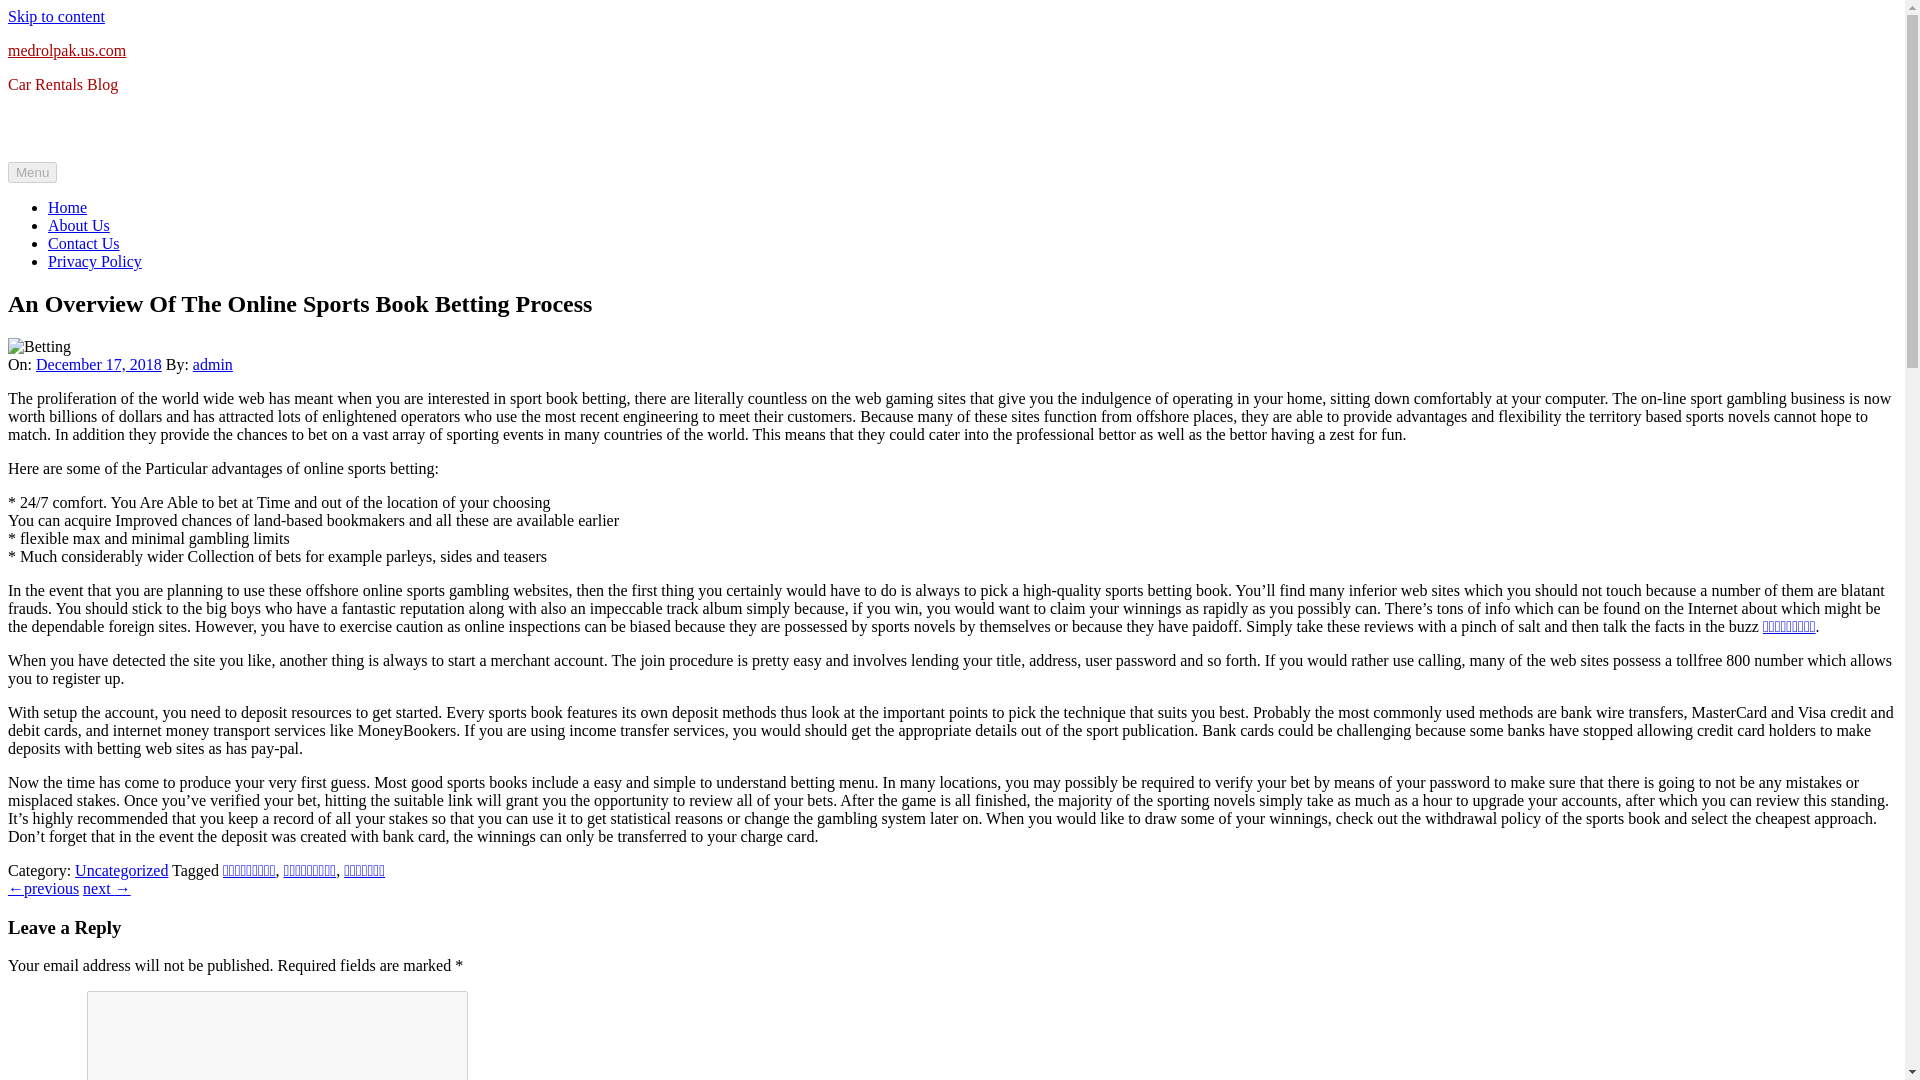 The height and width of the screenshot is (1080, 1920). Describe the element at coordinates (98, 364) in the screenshot. I see `December 17, 2018` at that location.